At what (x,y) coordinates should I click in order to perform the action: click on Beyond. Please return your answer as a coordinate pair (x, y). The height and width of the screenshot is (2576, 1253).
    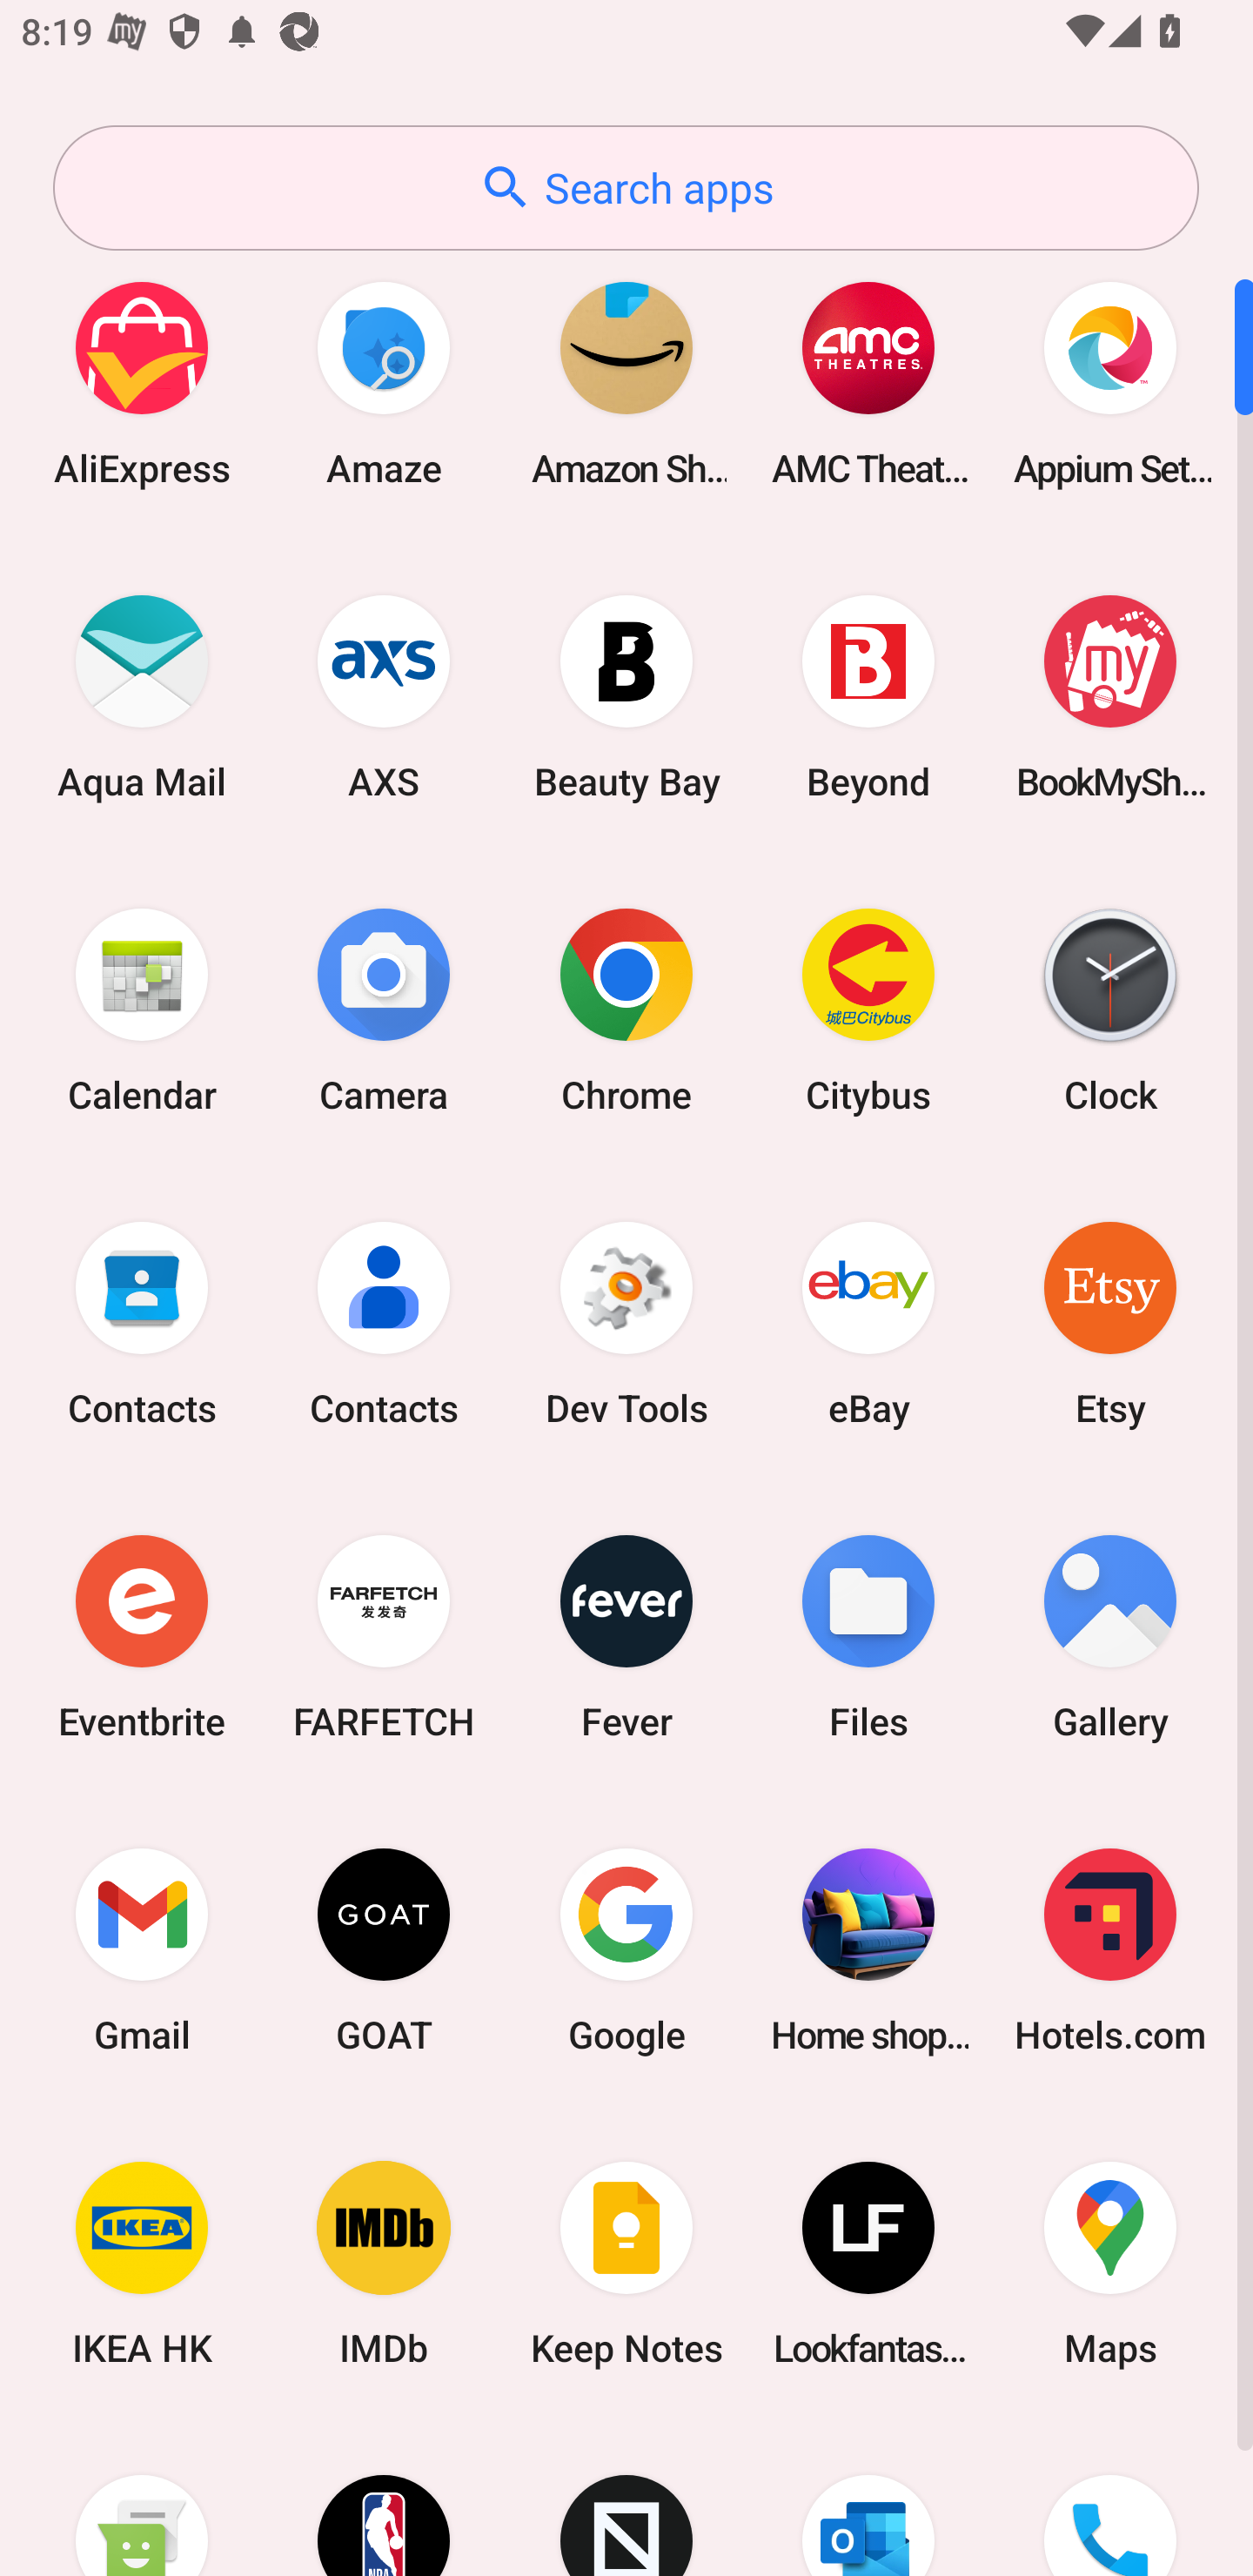
    Looking at the image, I should click on (868, 696).